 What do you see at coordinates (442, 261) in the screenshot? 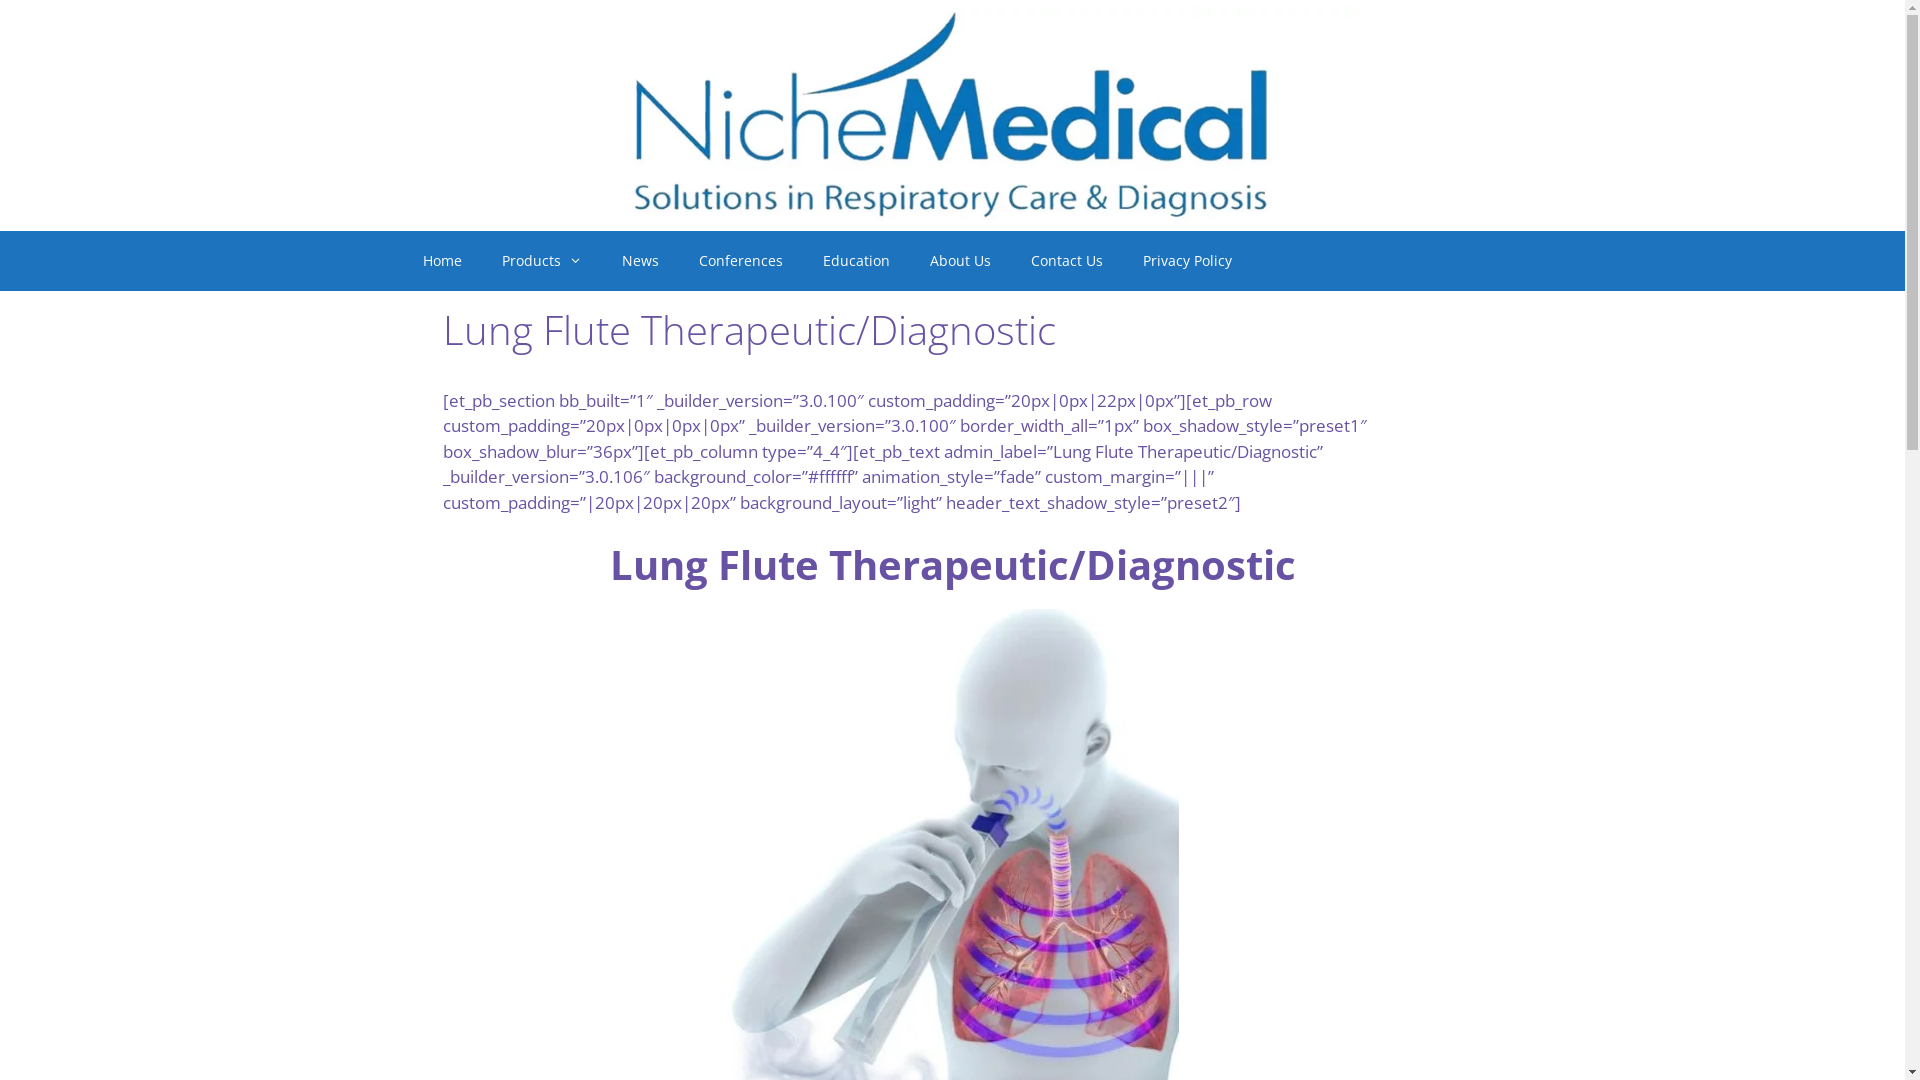
I see `Home` at bounding box center [442, 261].